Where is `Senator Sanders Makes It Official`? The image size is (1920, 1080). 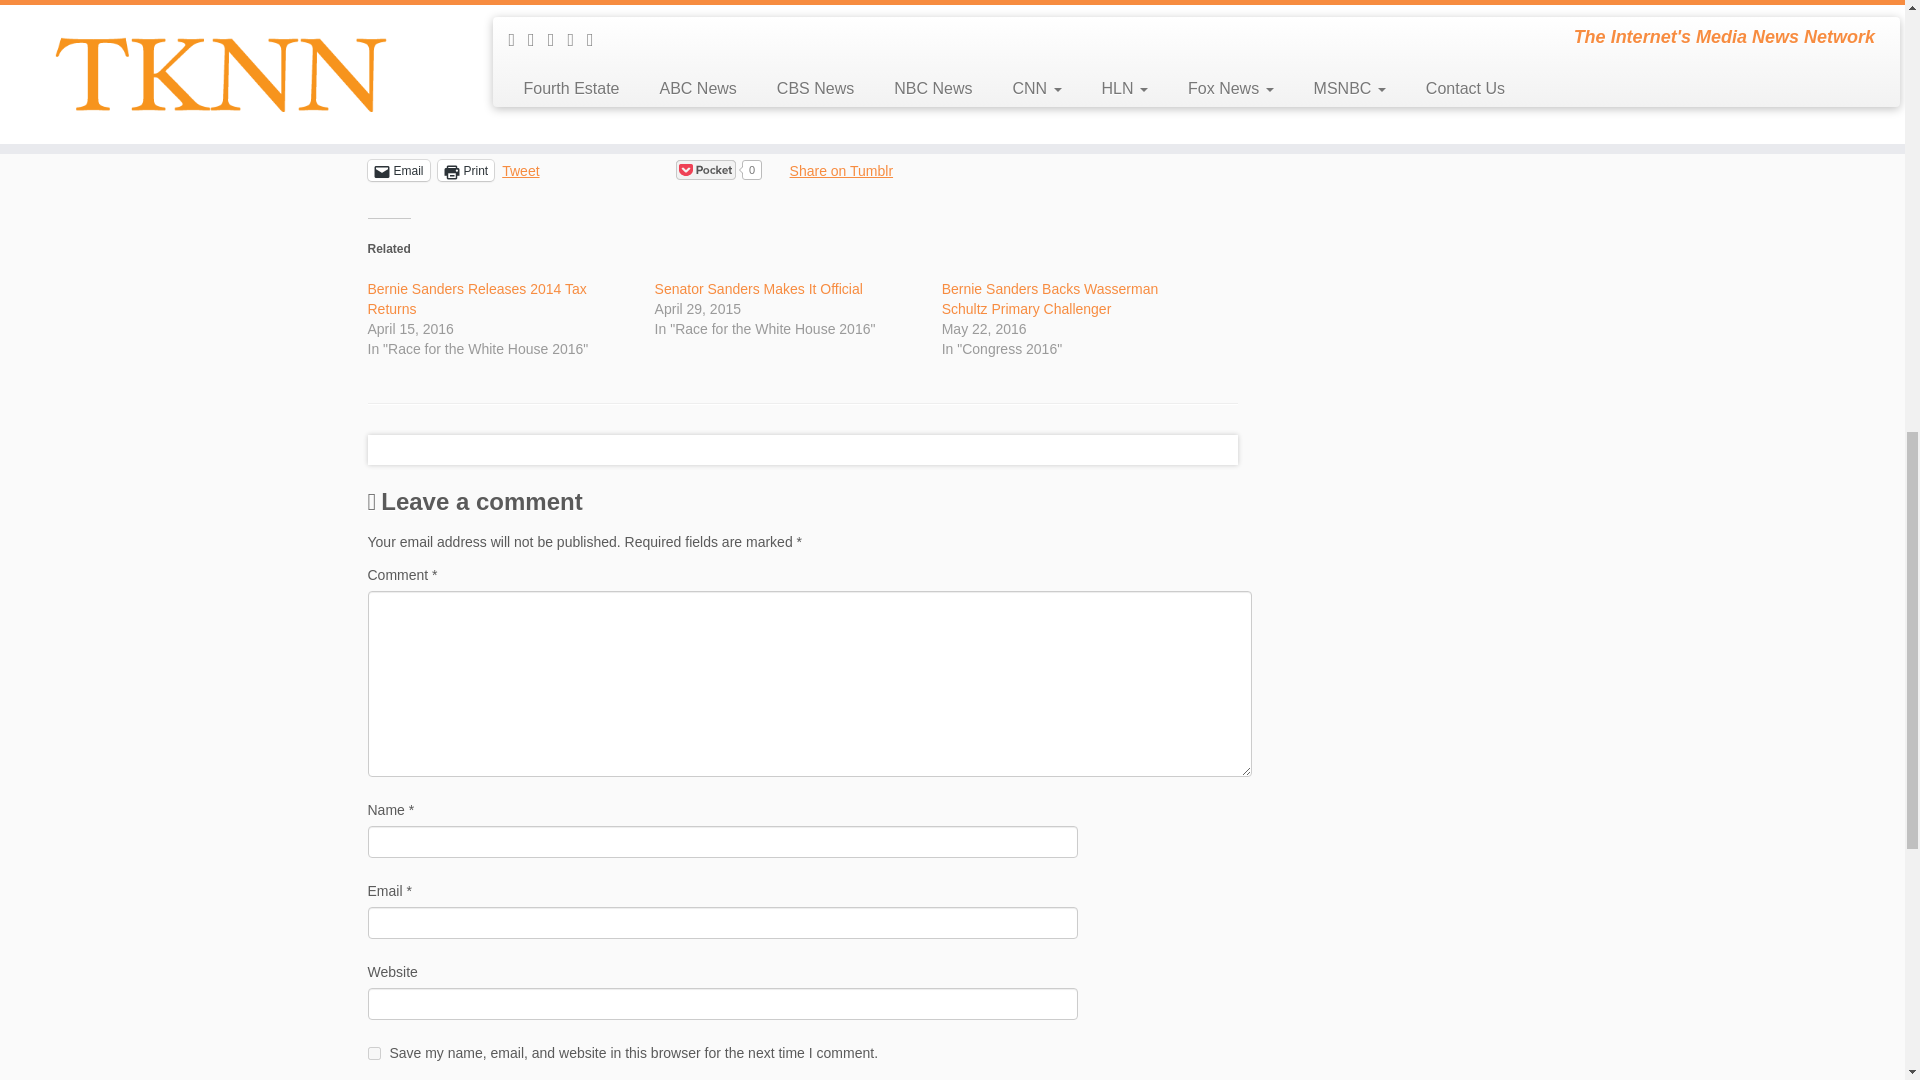
Senator Sanders Makes It Official is located at coordinates (758, 288).